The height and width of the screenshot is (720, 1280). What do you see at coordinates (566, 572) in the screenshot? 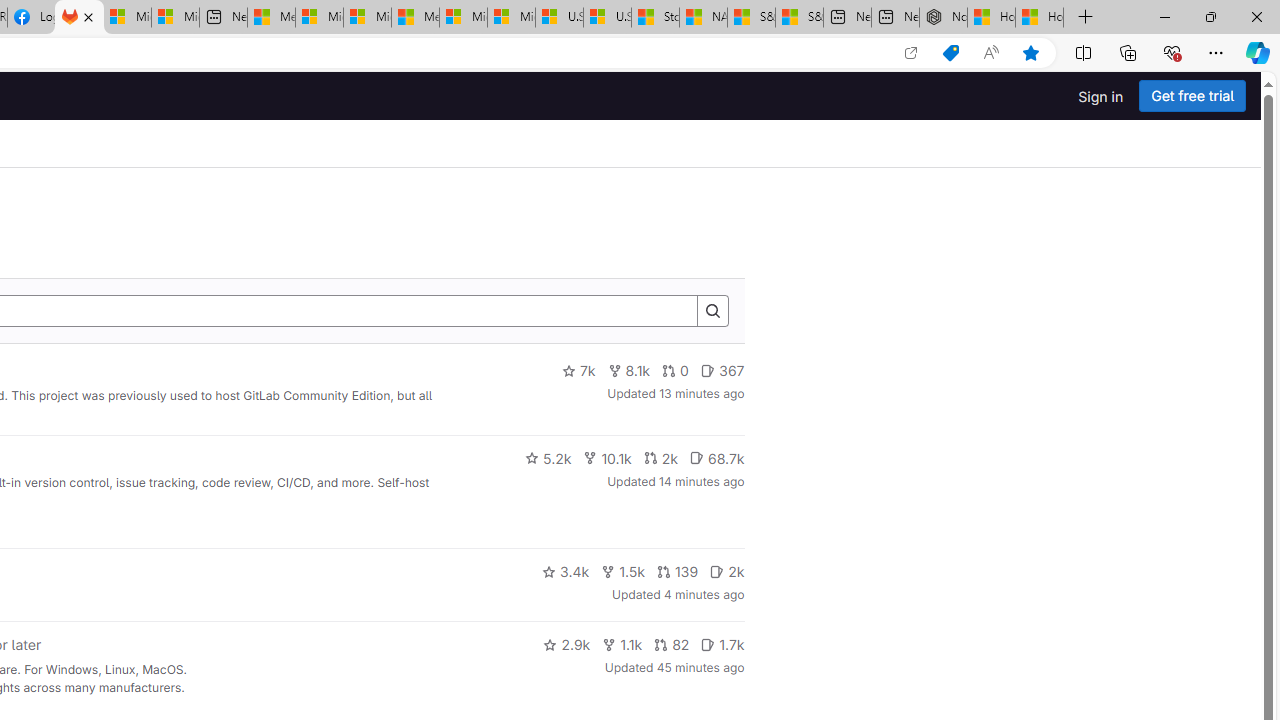
I see `3.4k` at bounding box center [566, 572].